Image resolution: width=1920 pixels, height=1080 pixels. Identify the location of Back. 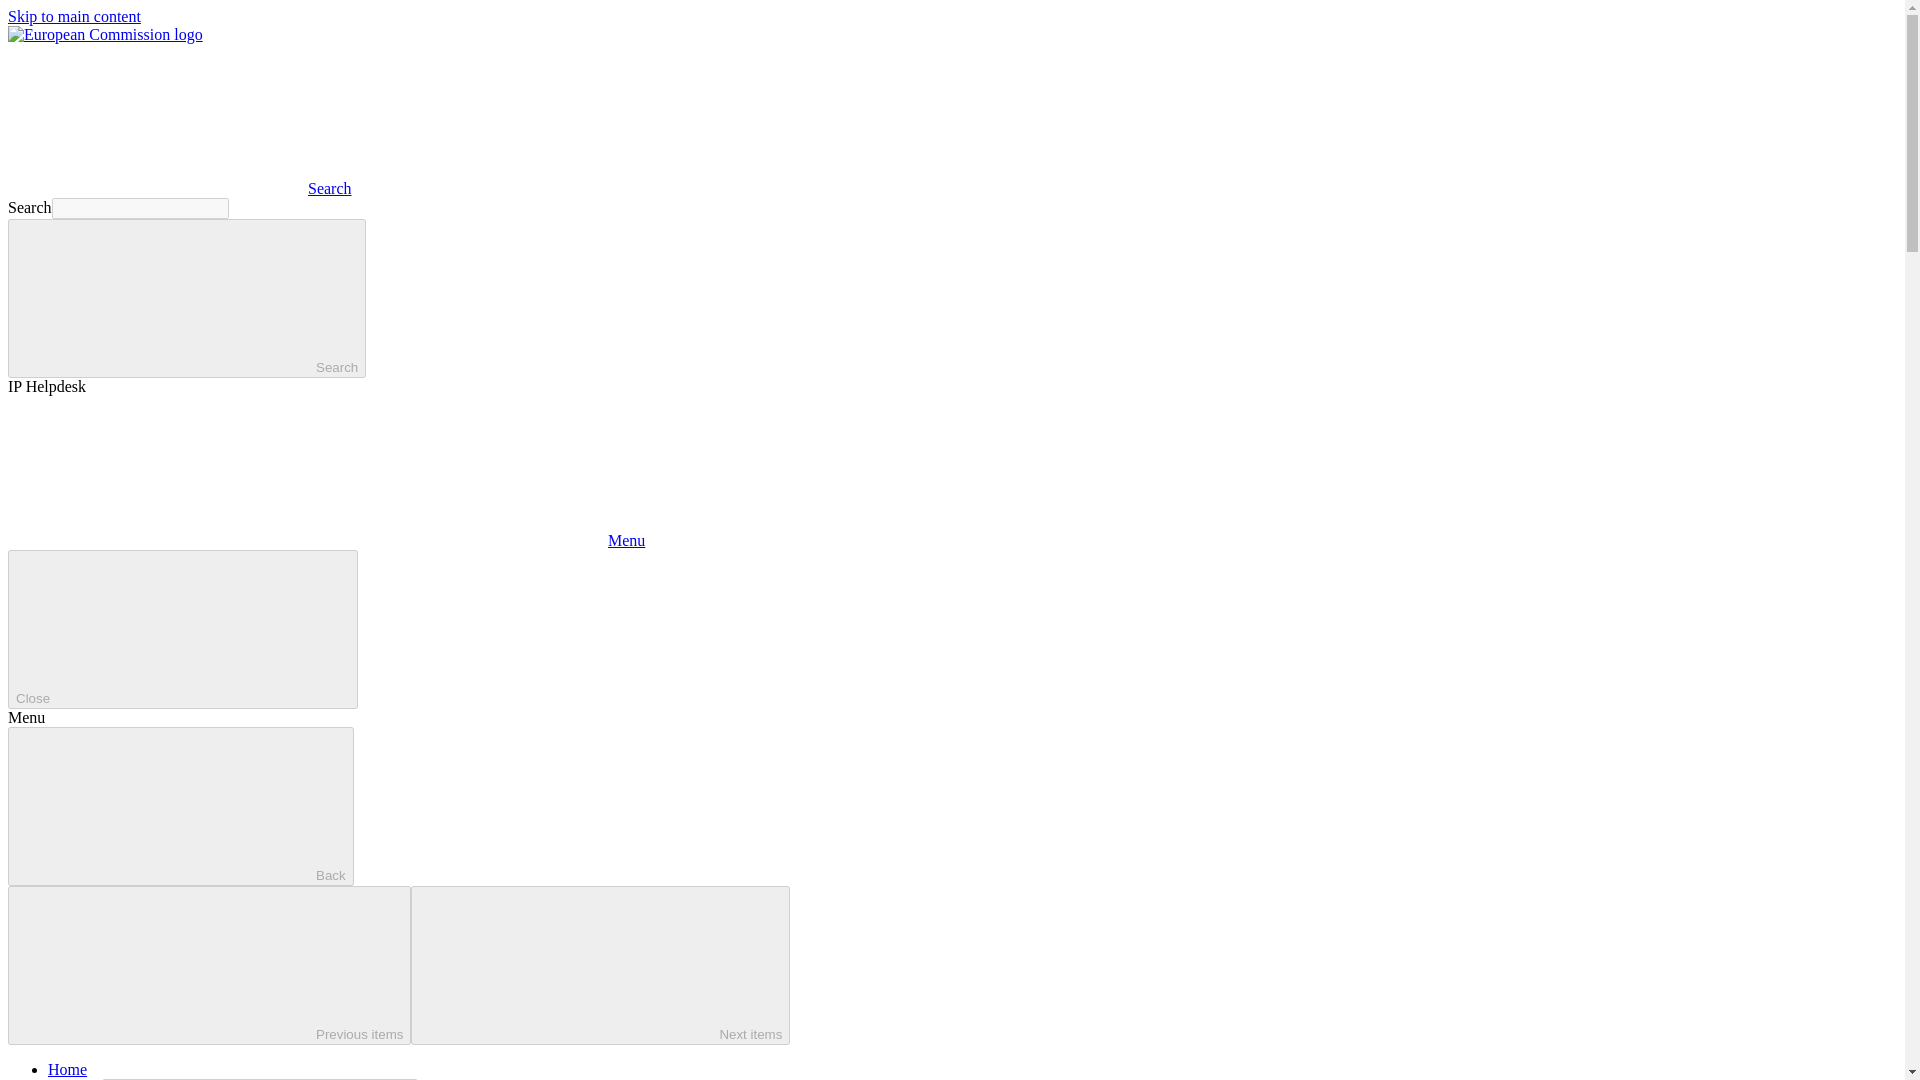
(180, 806).